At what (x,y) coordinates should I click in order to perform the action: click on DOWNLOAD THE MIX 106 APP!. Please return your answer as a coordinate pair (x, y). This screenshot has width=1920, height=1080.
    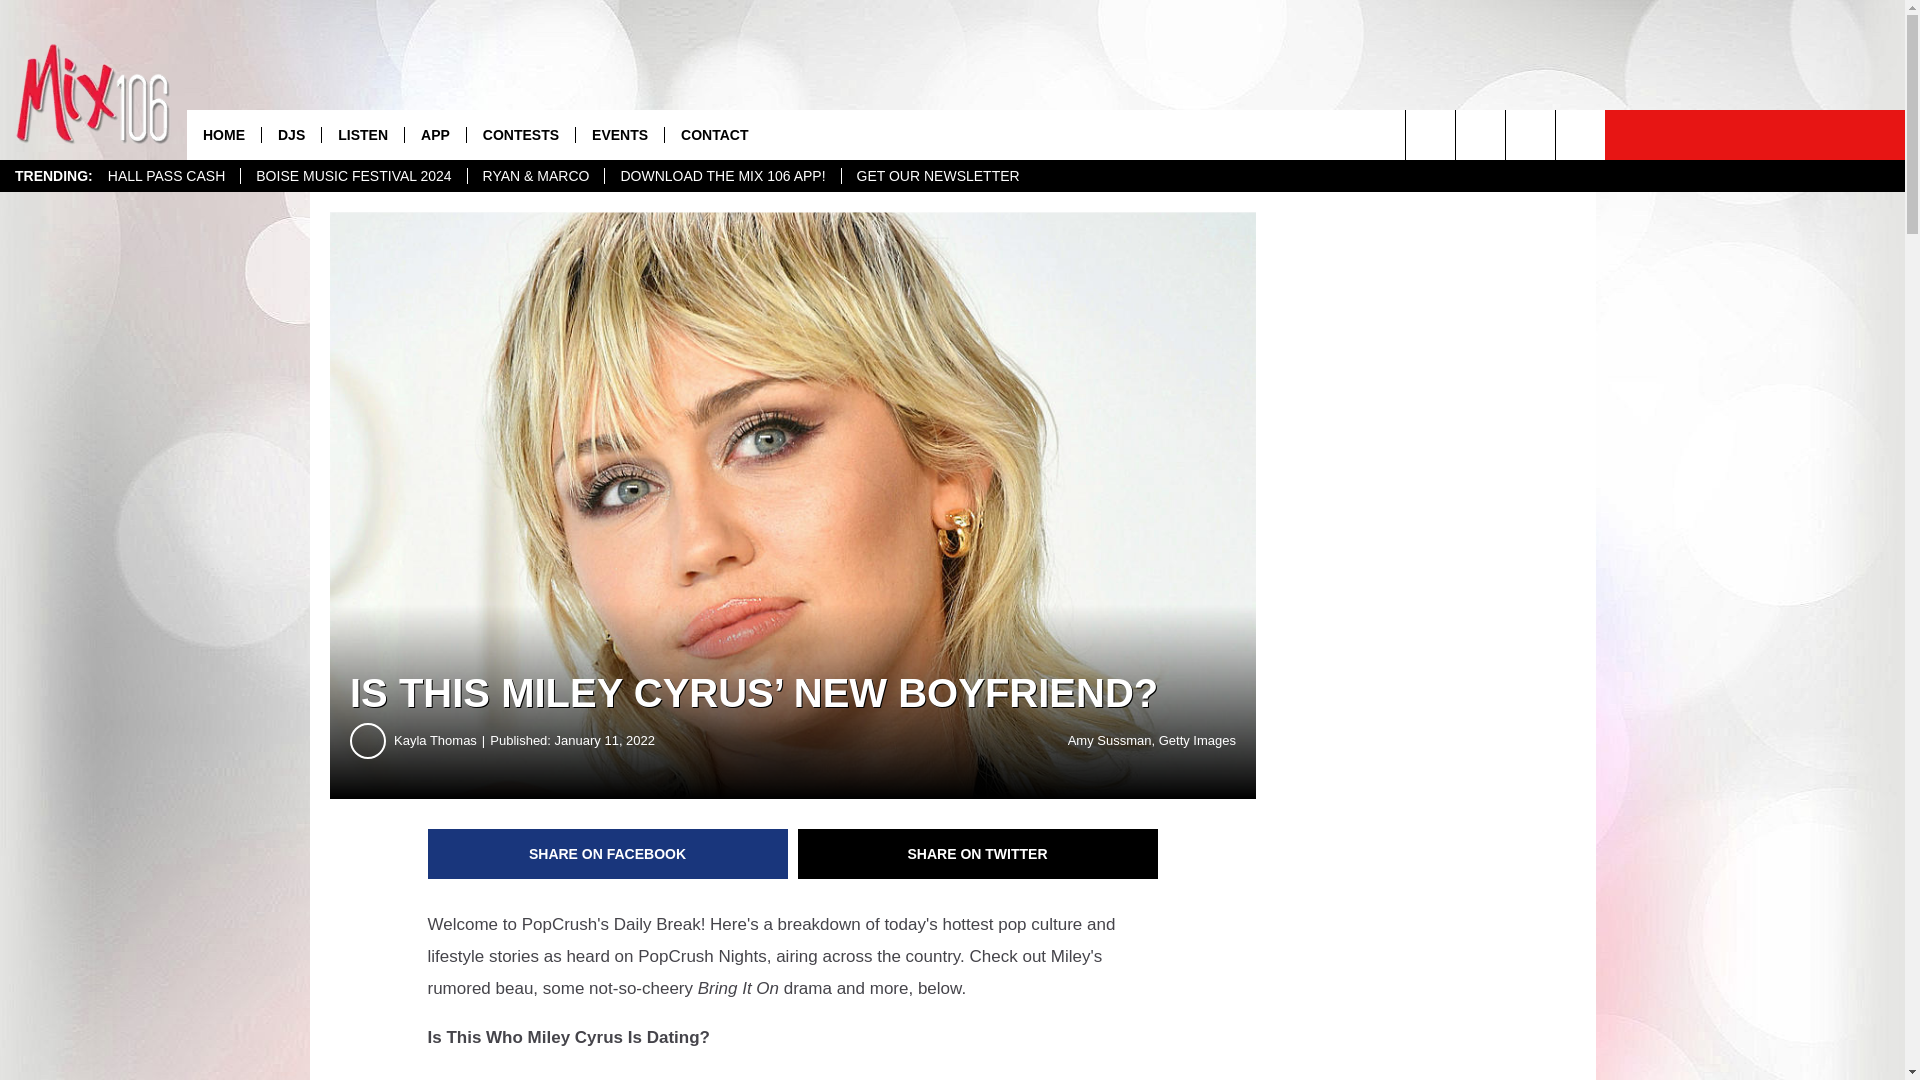
    Looking at the image, I should click on (722, 176).